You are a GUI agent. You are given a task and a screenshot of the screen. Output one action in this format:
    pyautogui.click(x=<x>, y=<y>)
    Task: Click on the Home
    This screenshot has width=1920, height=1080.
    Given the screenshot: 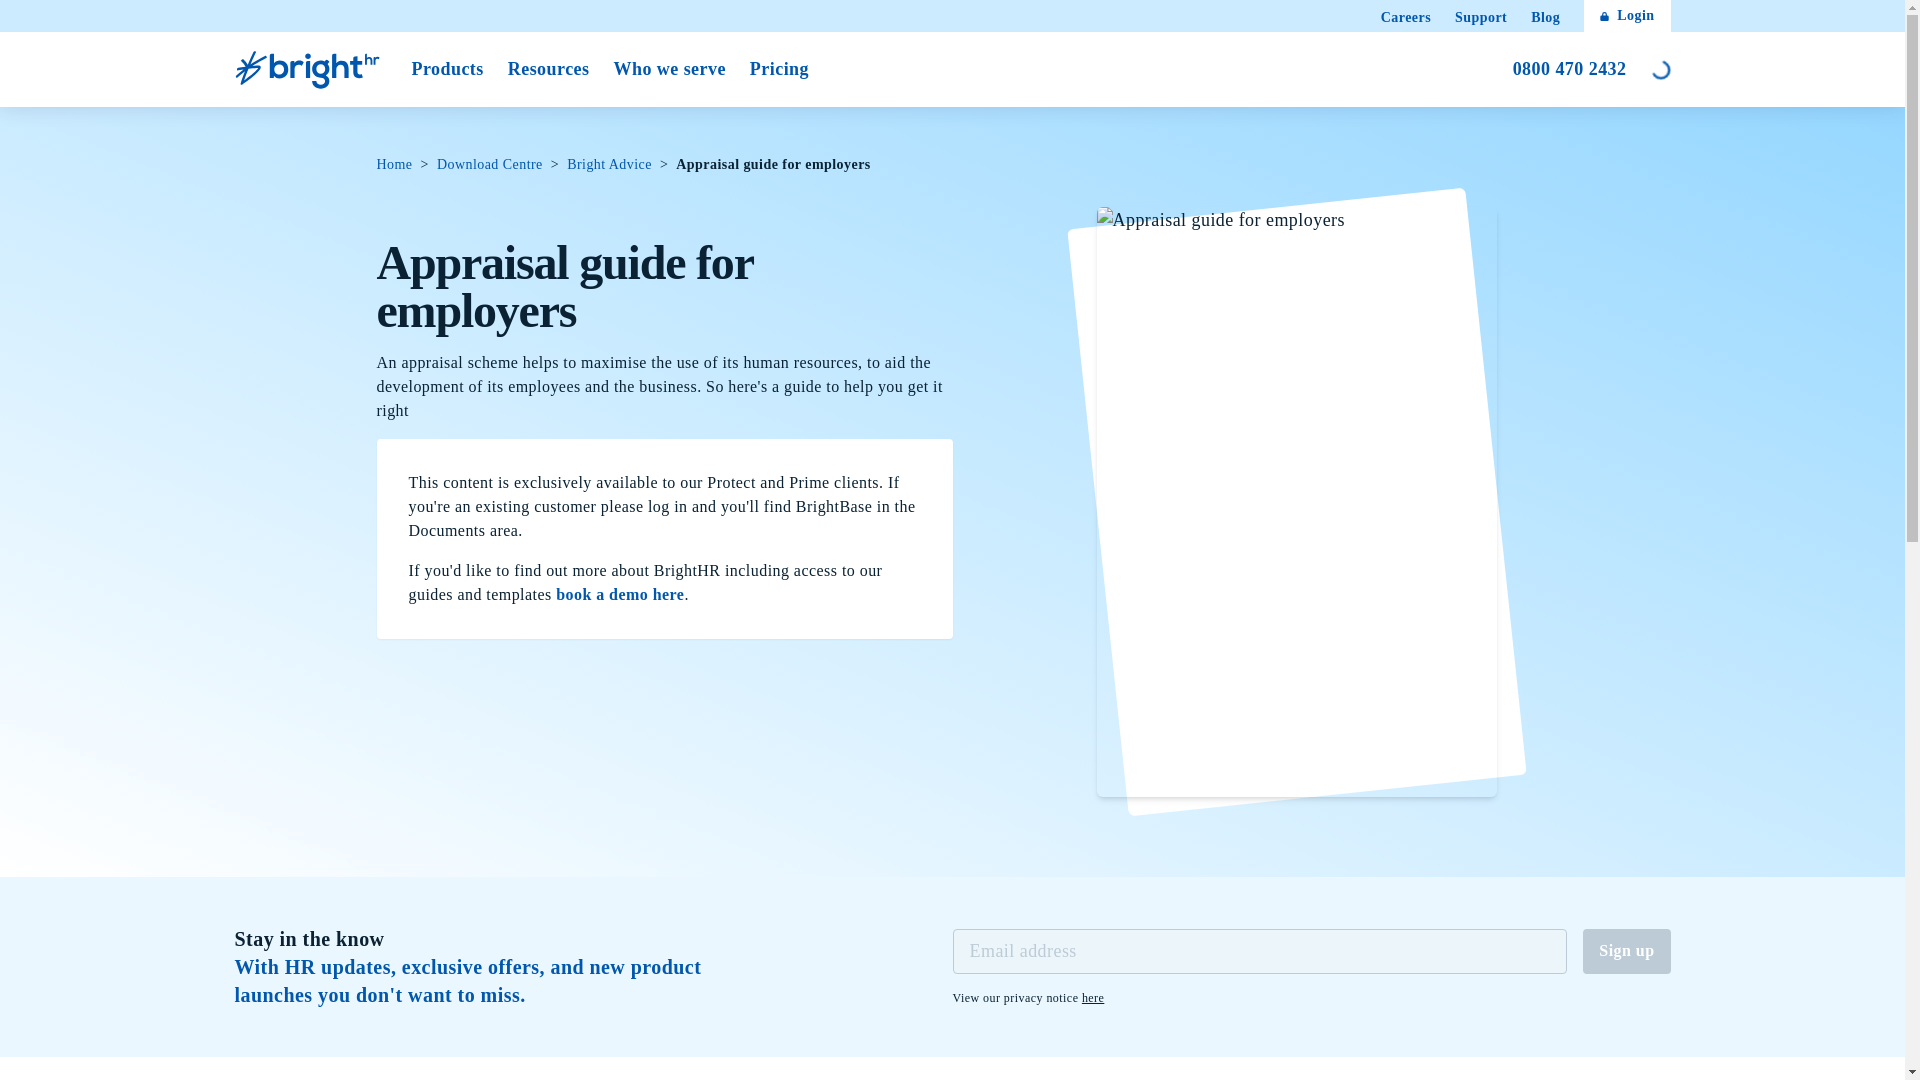 What is the action you would take?
    pyautogui.click(x=1481, y=18)
    